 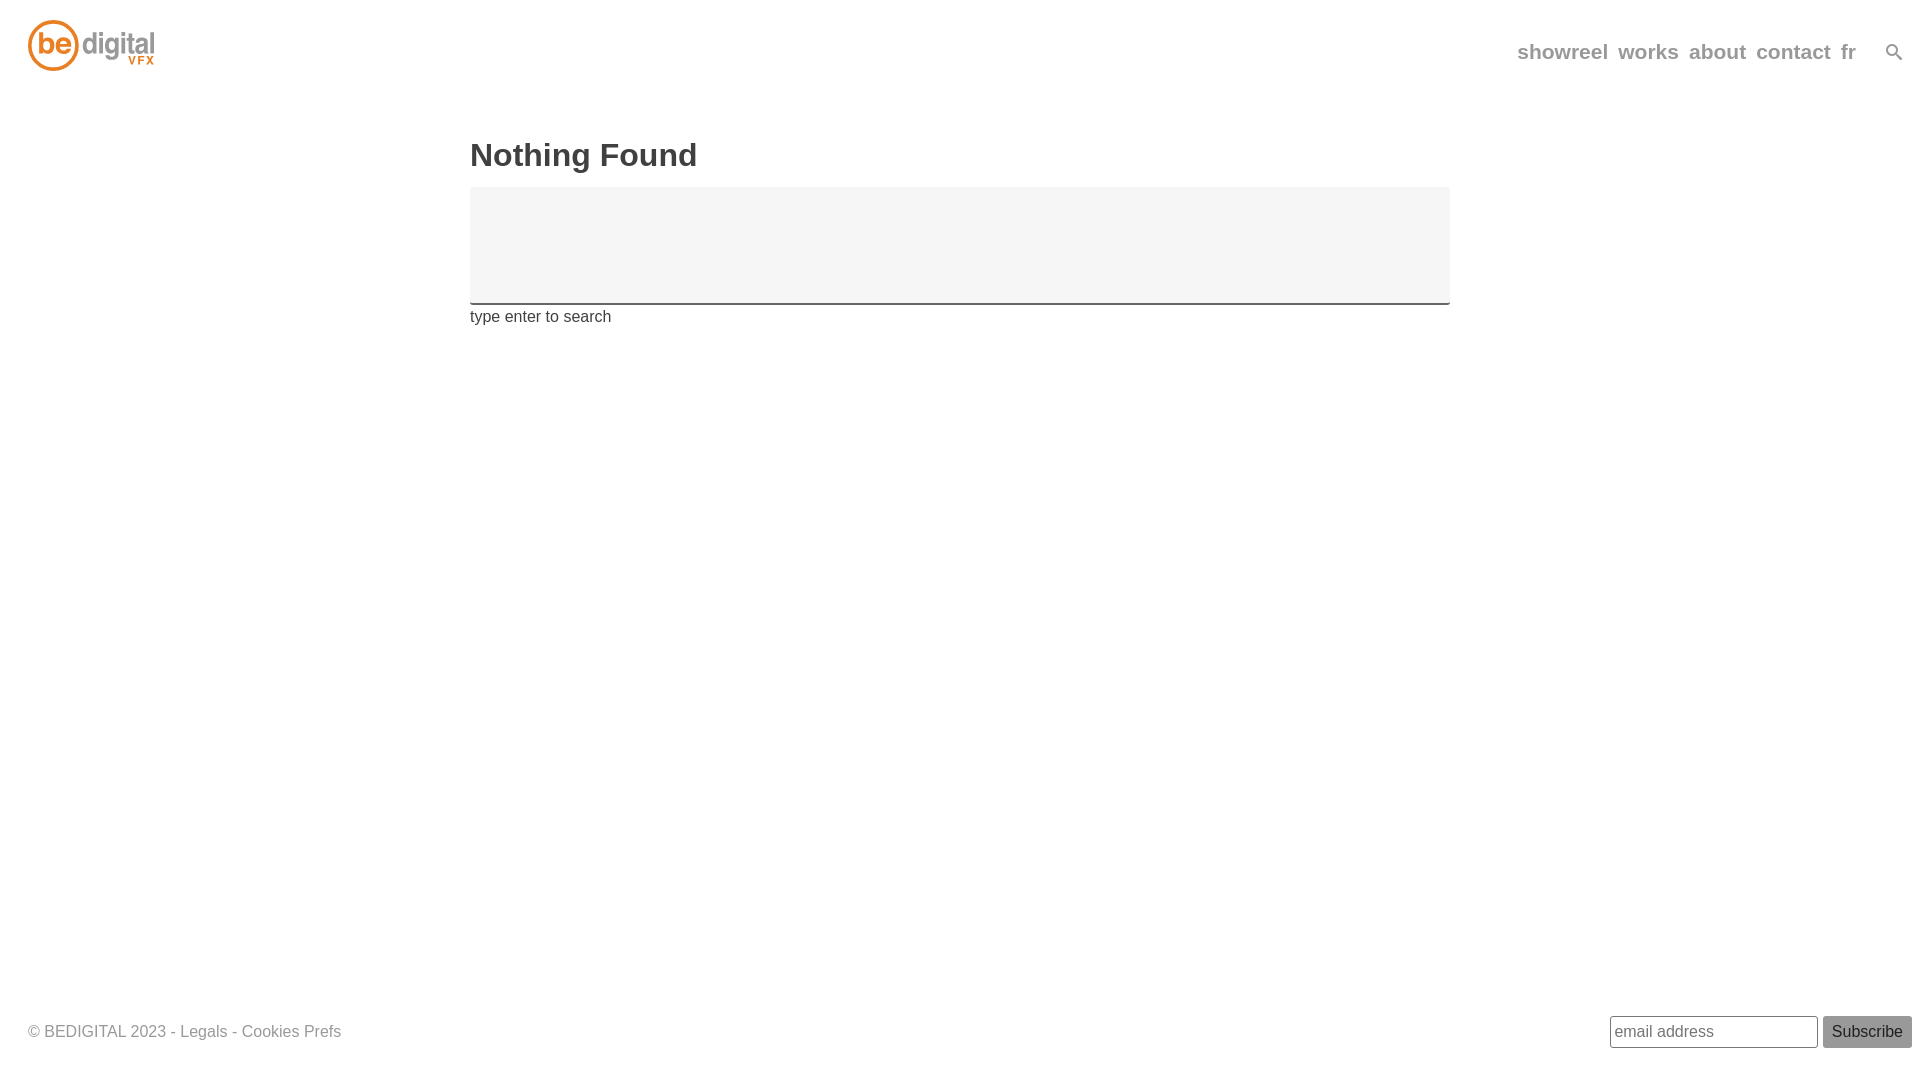 I want to click on Cookies Prefs, so click(x=292, y=1032).